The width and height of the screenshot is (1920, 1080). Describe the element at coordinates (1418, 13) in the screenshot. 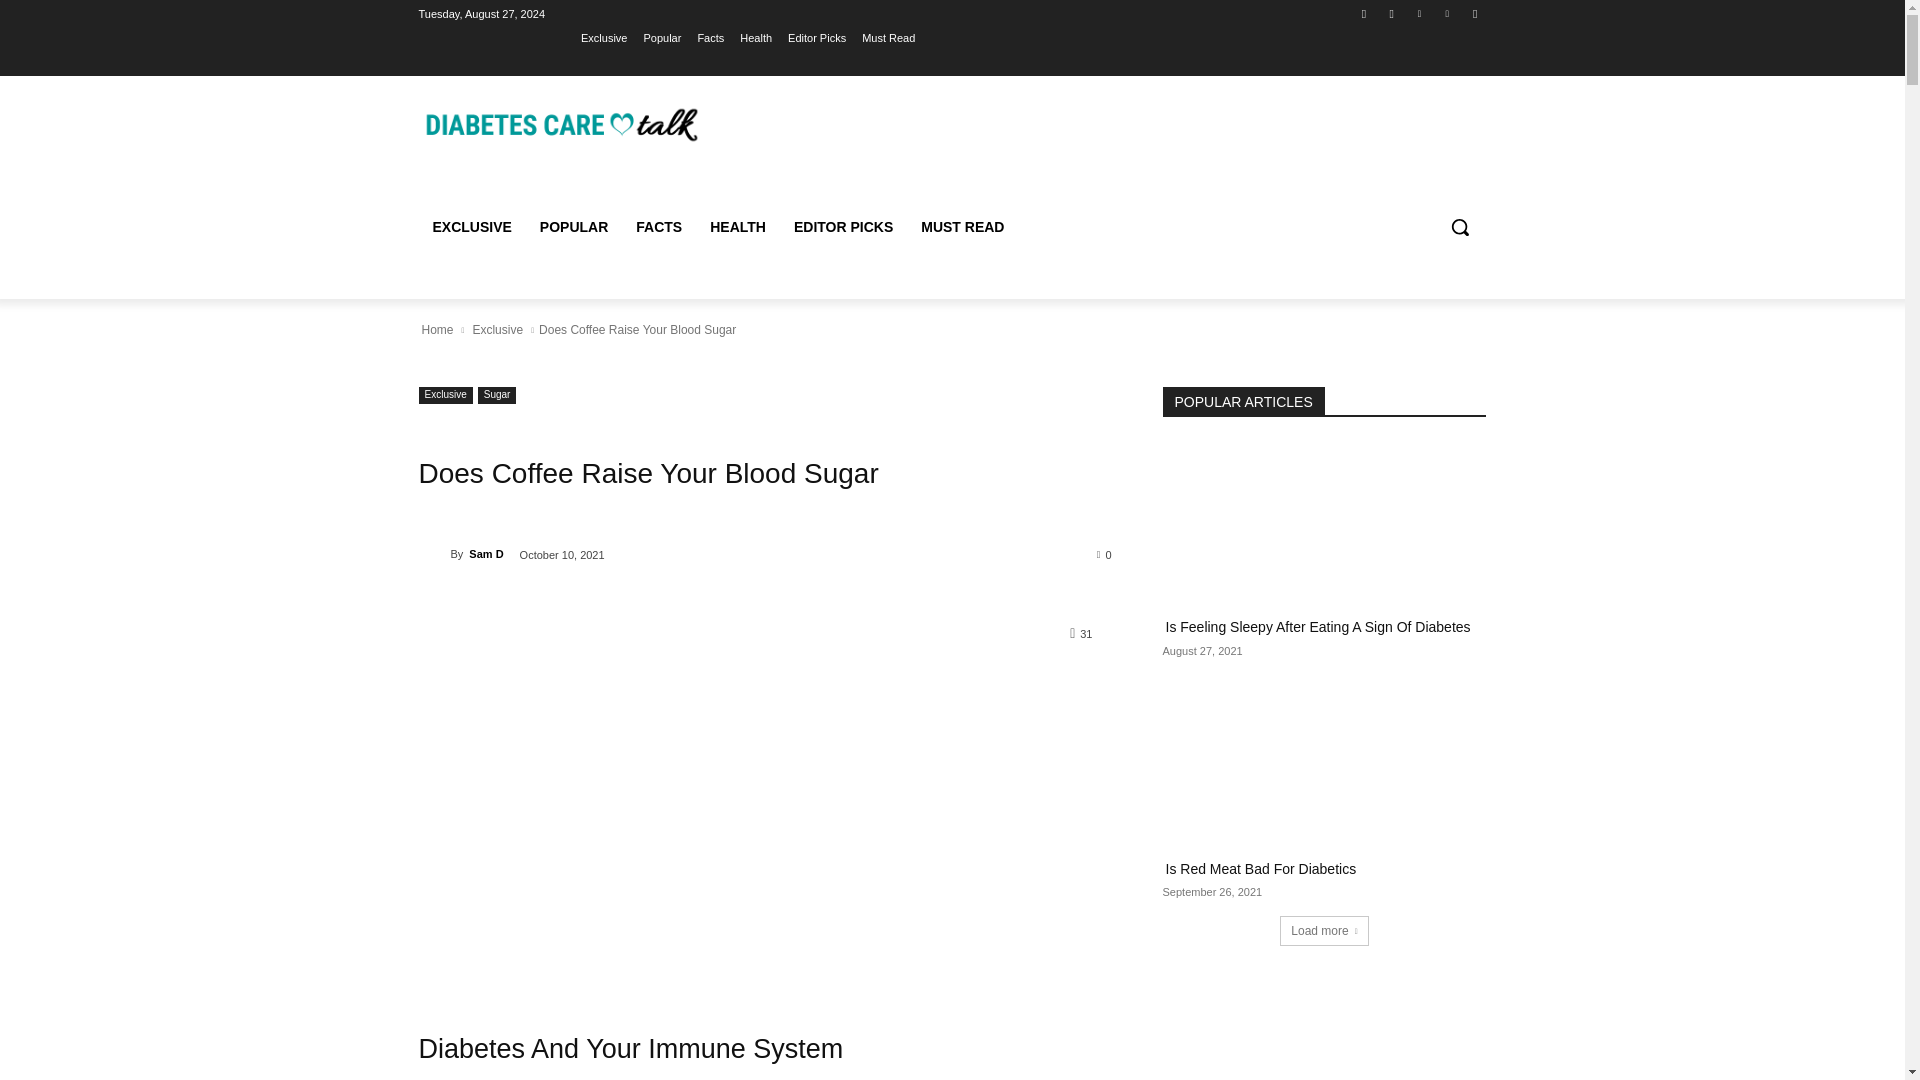

I see `Twitter` at that location.